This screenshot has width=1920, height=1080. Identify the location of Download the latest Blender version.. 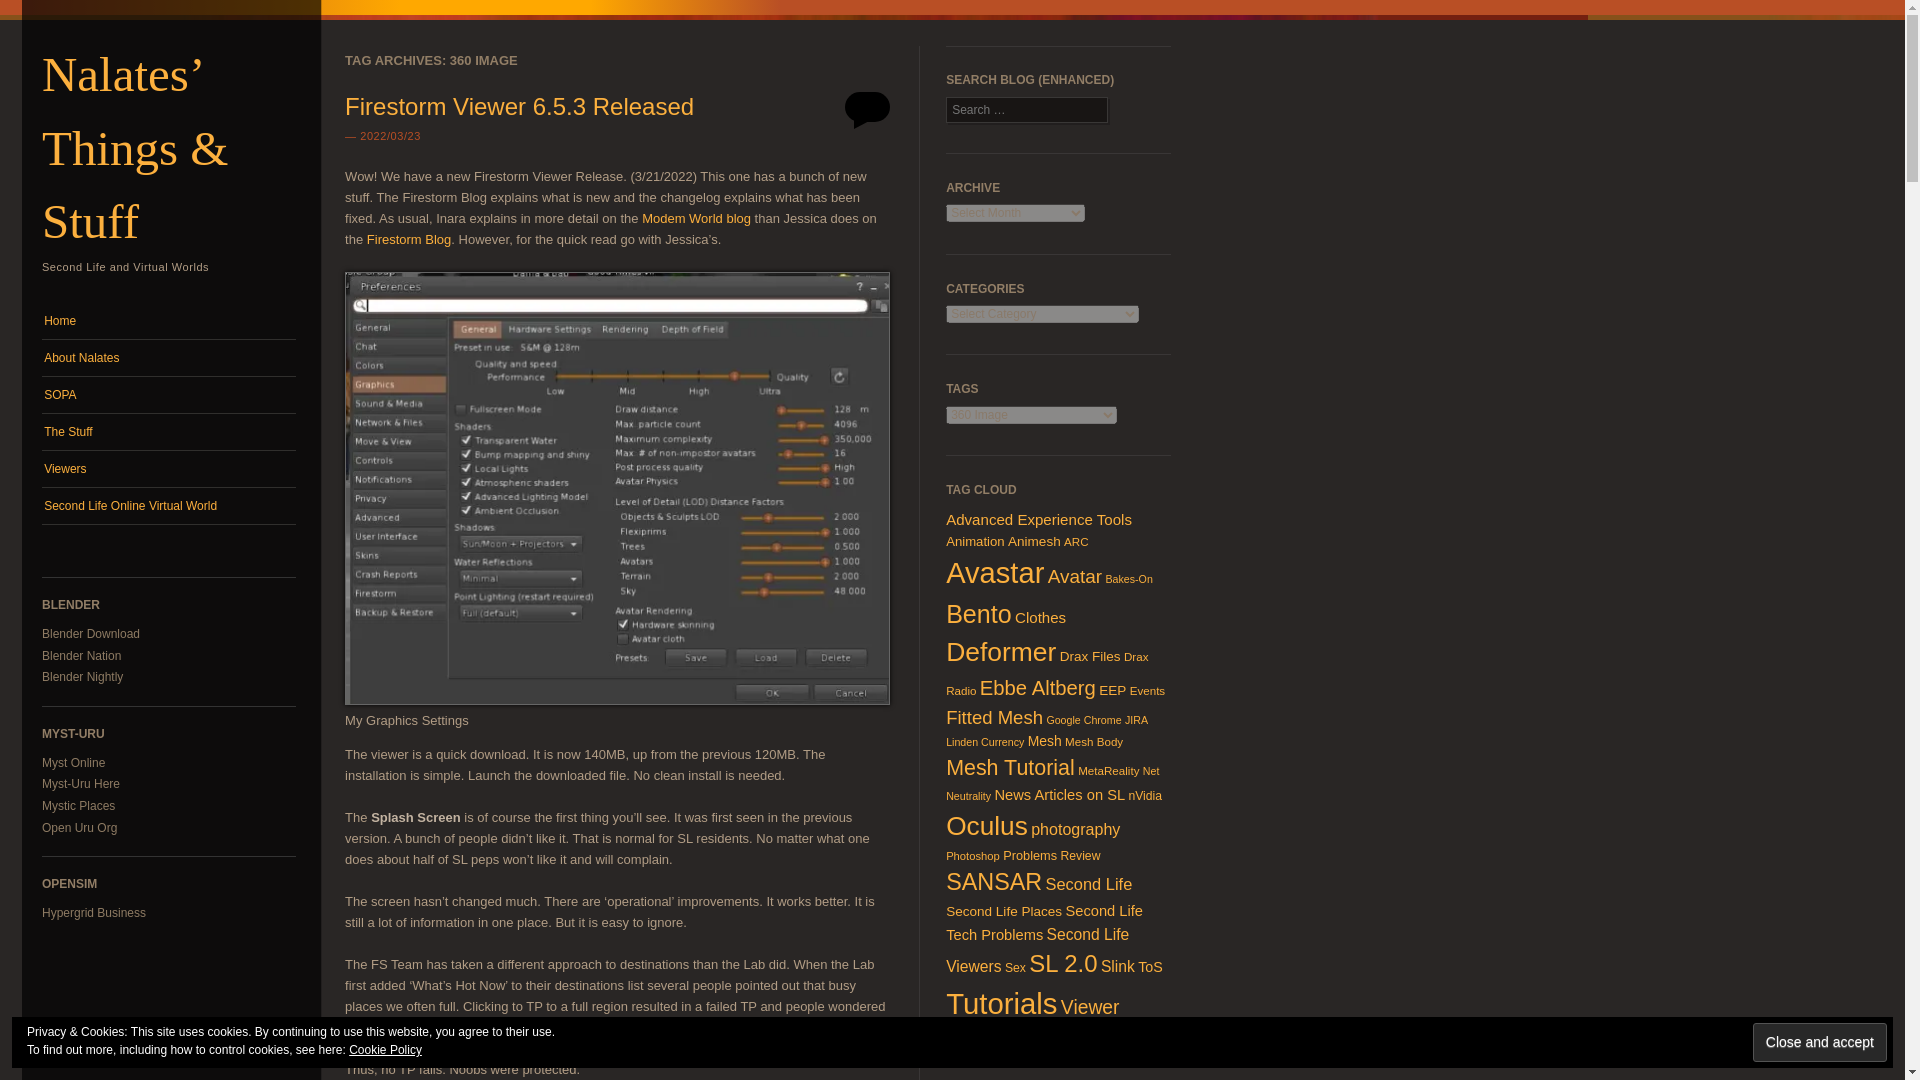
(91, 634).